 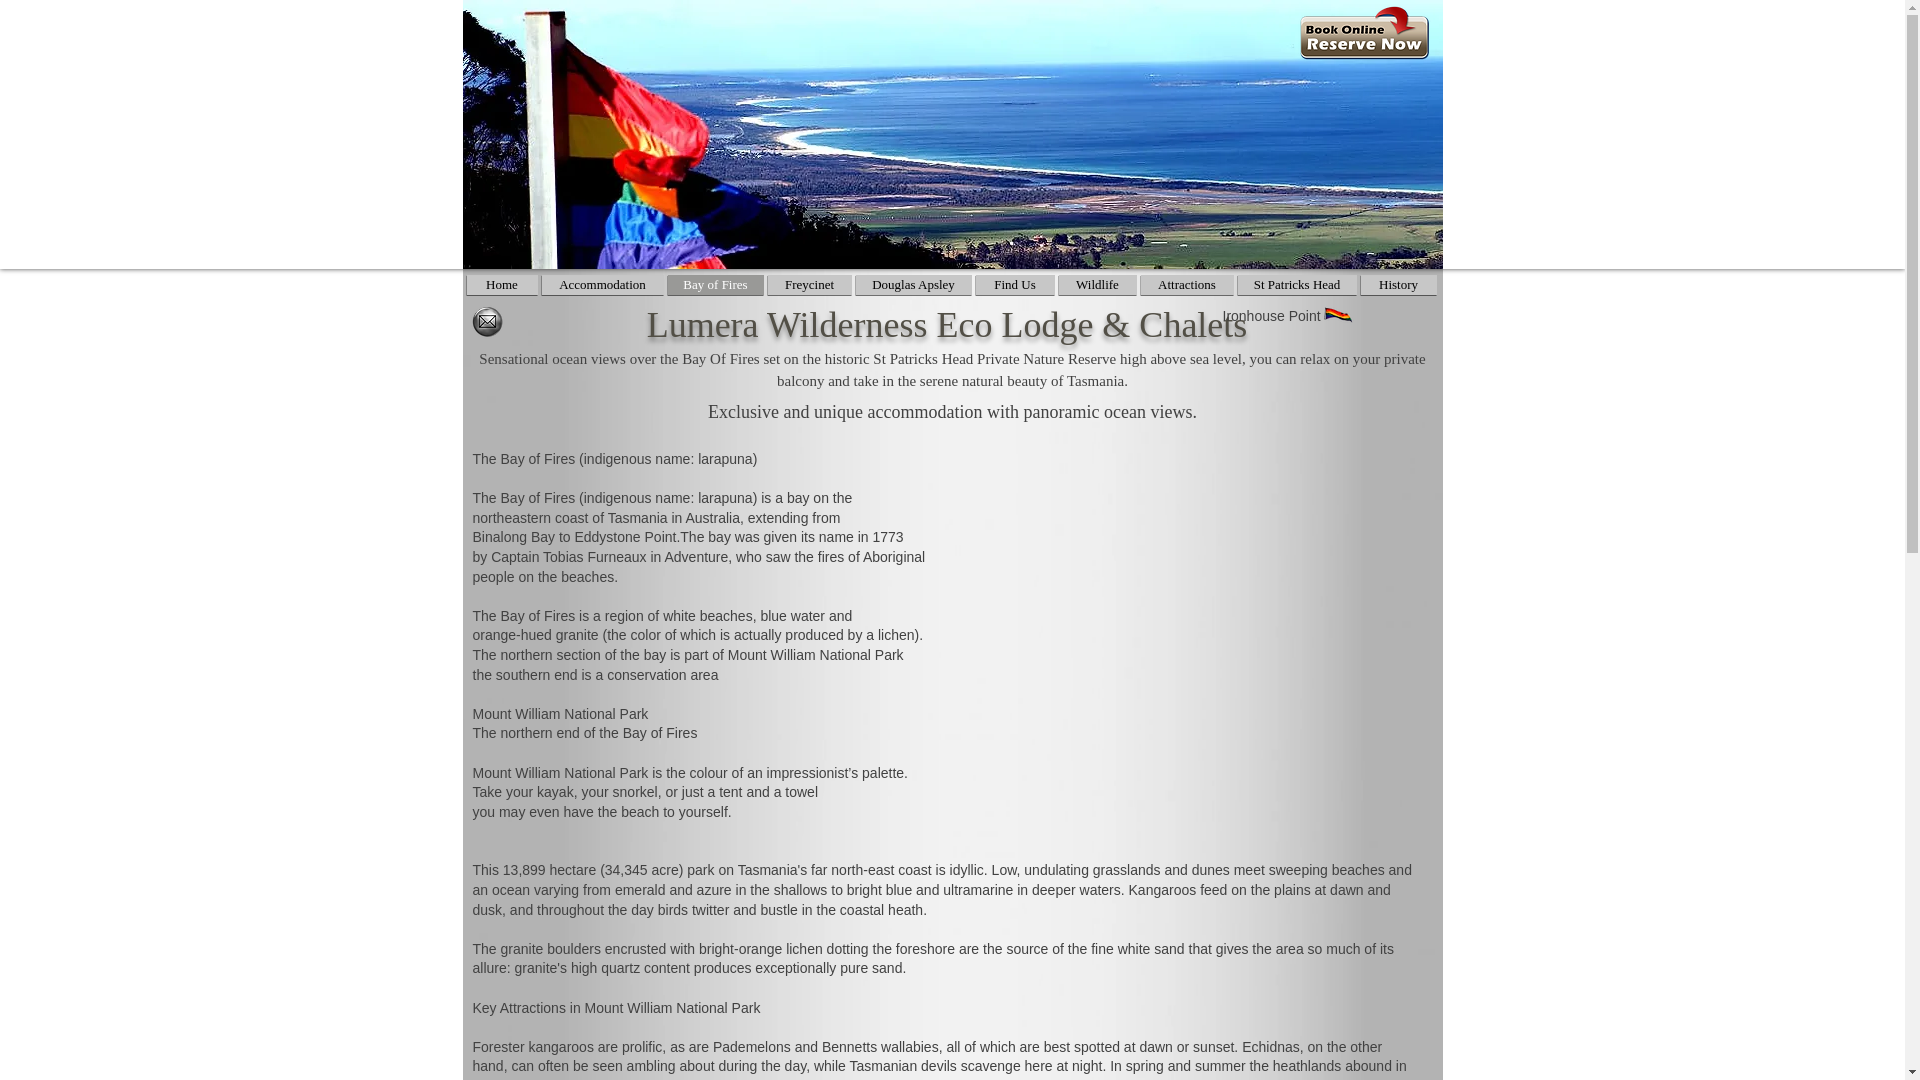 I want to click on Douglas Apsley, so click(x=914, y=284).